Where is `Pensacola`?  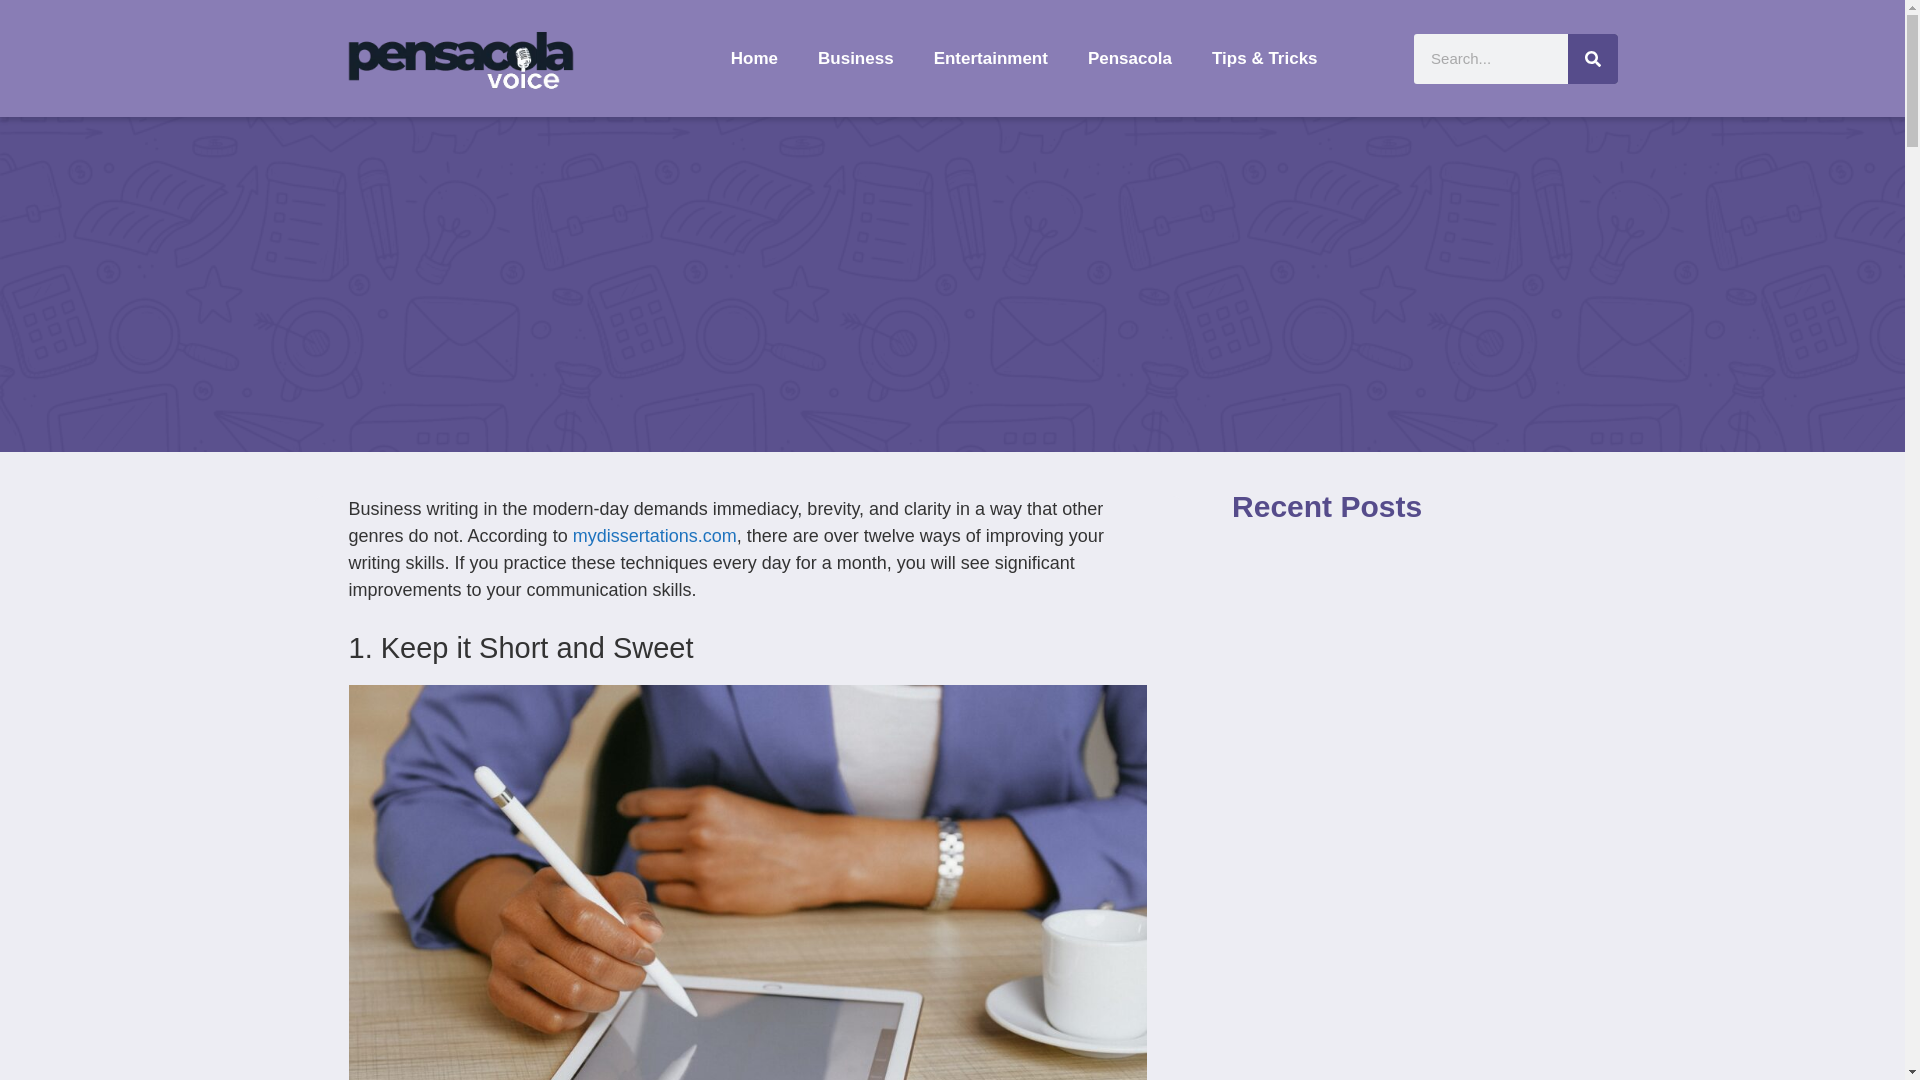
Pensacola is located at coordinates (1130, 58).